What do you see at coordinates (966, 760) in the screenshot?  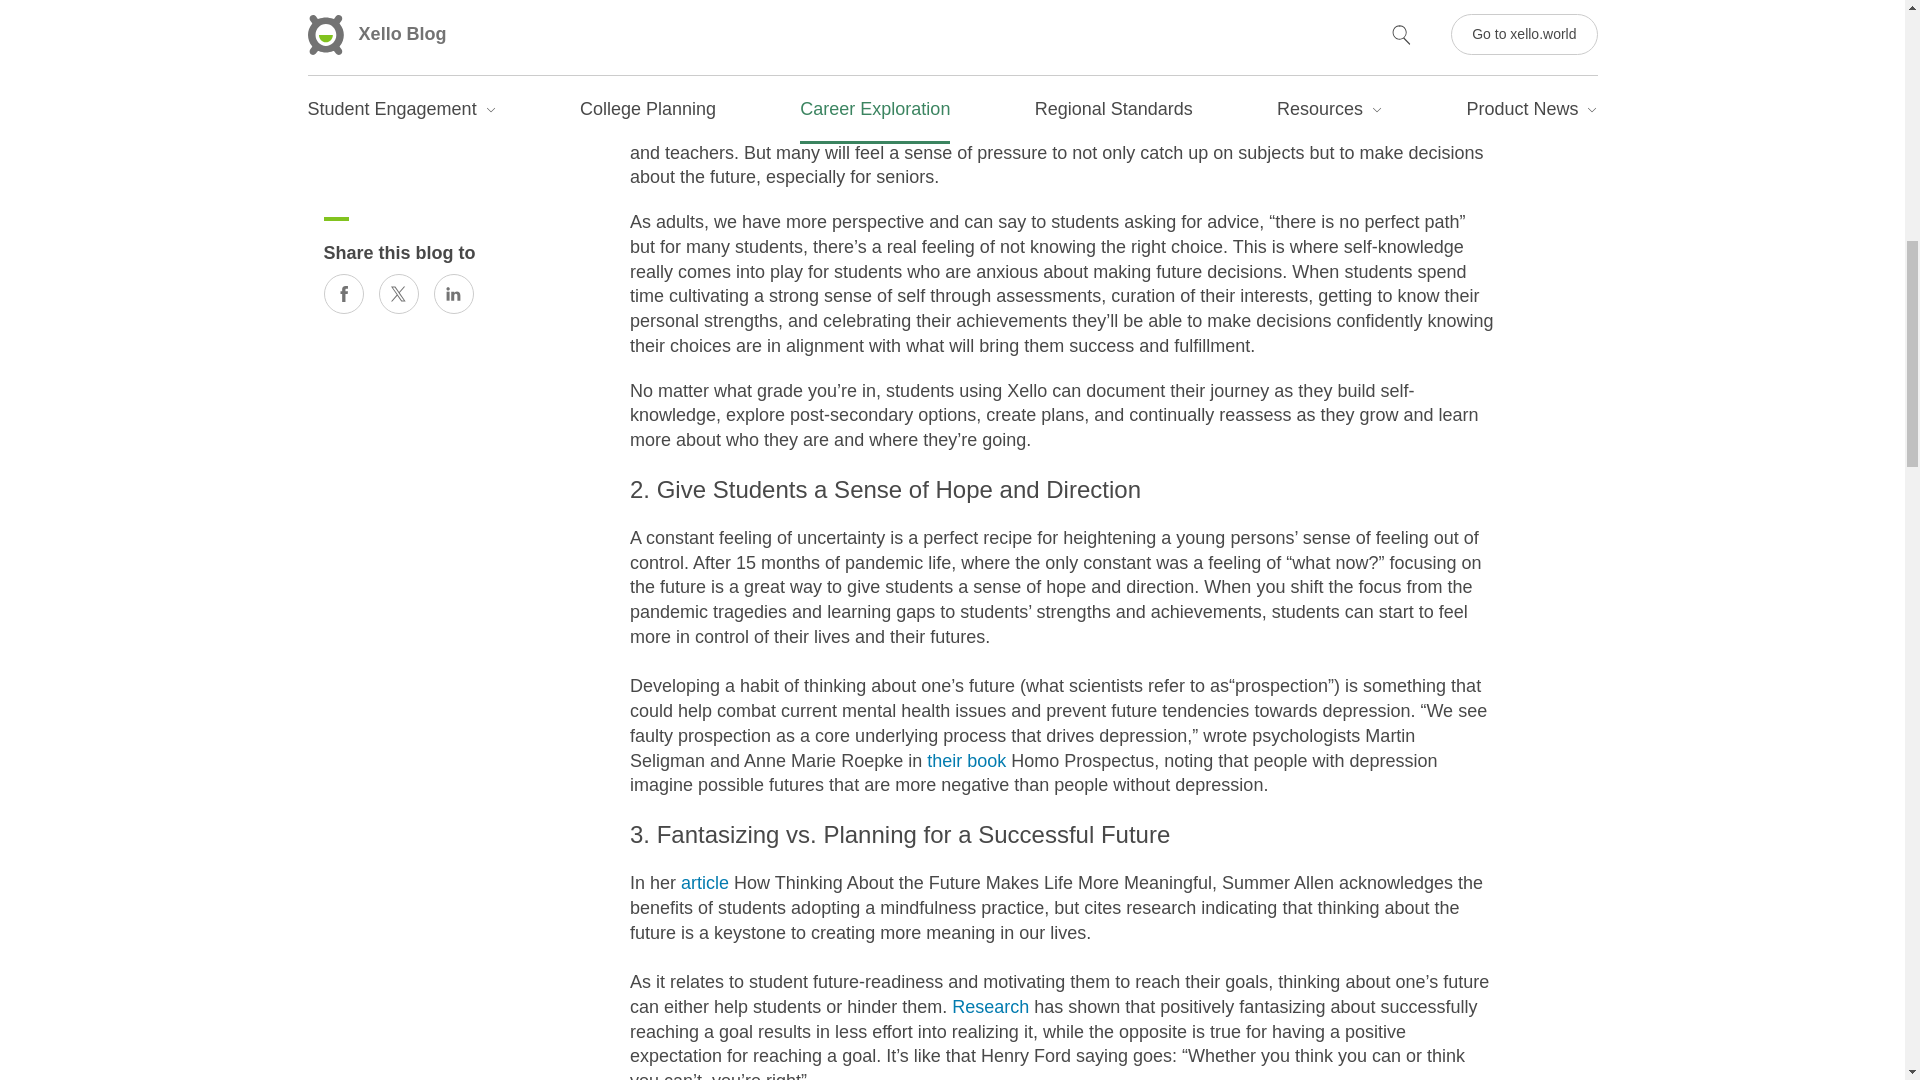 I see `their book` at bounding box center [966, 760].